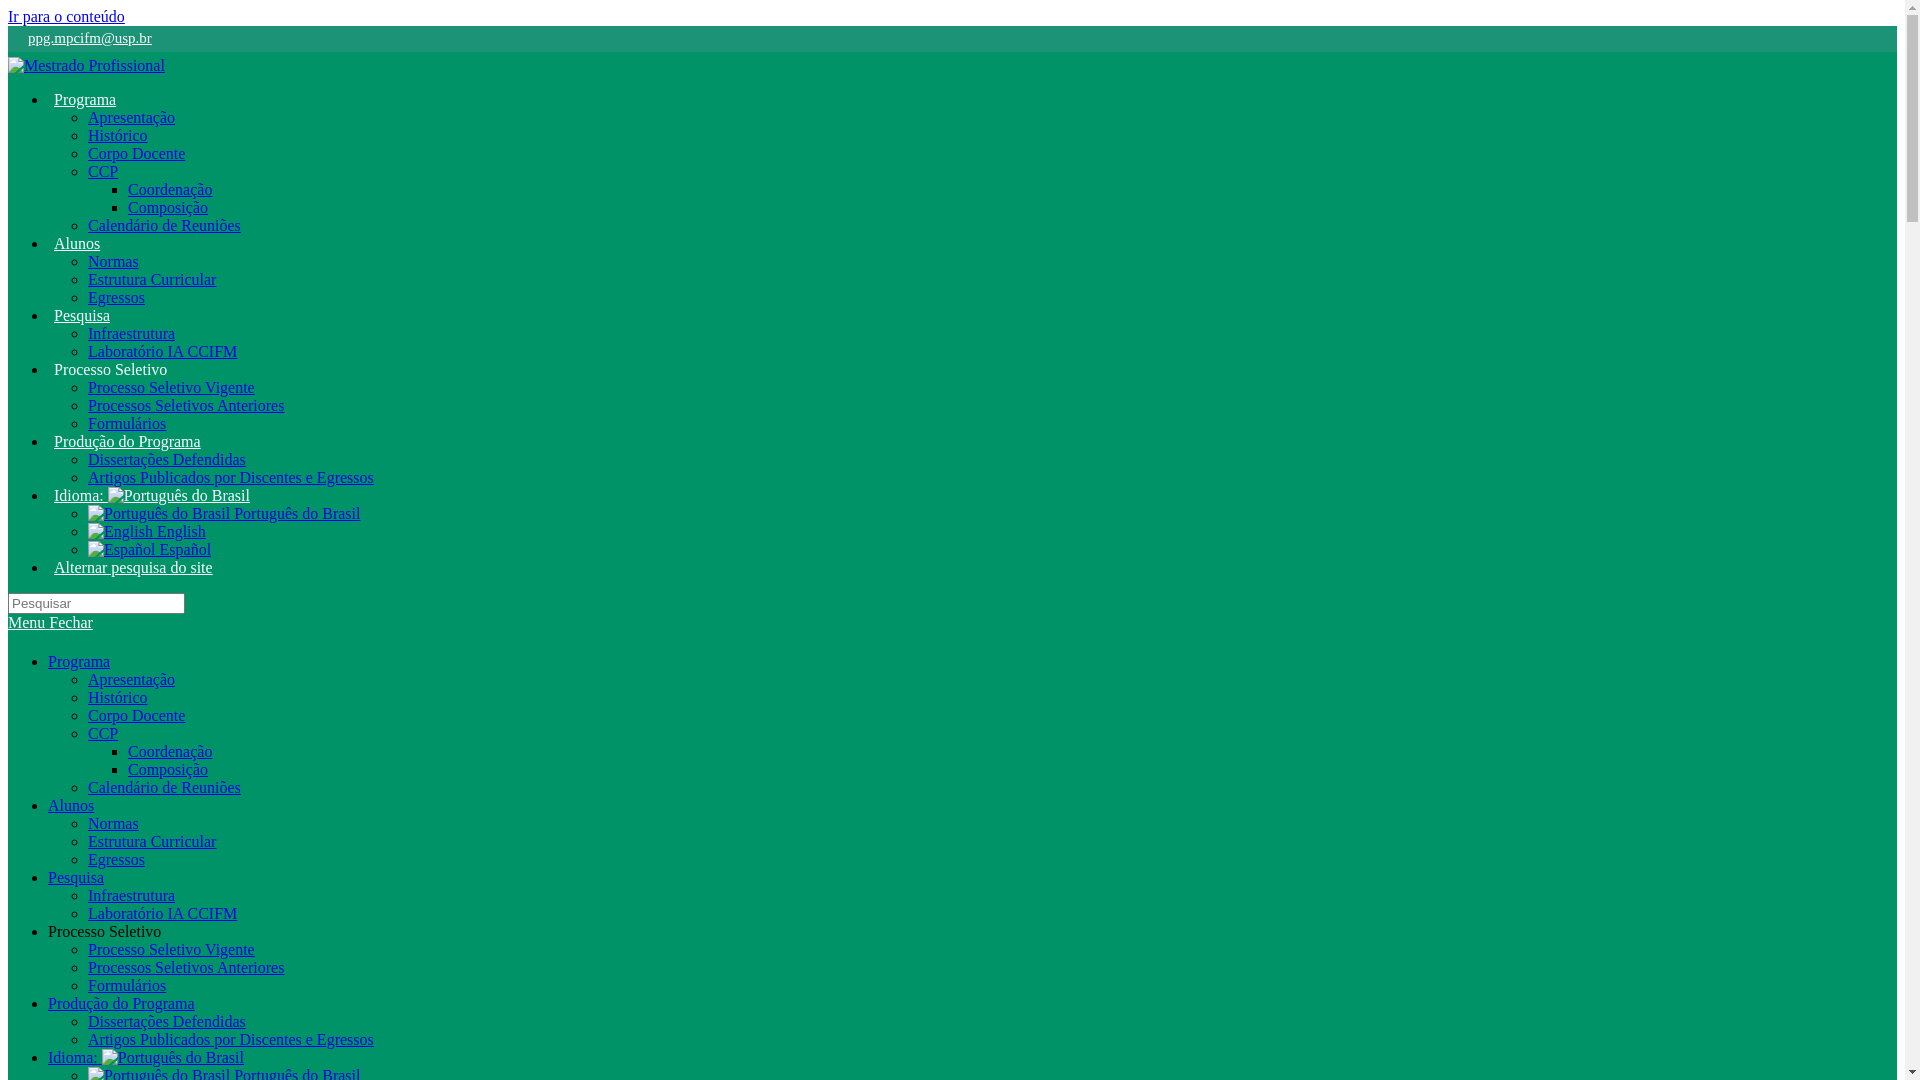 The width and height of the screenshot is (1920, 1080). Describe the element at coordinates (104, 930) in the screenshot. I see `Processo Seletivo` at that location.